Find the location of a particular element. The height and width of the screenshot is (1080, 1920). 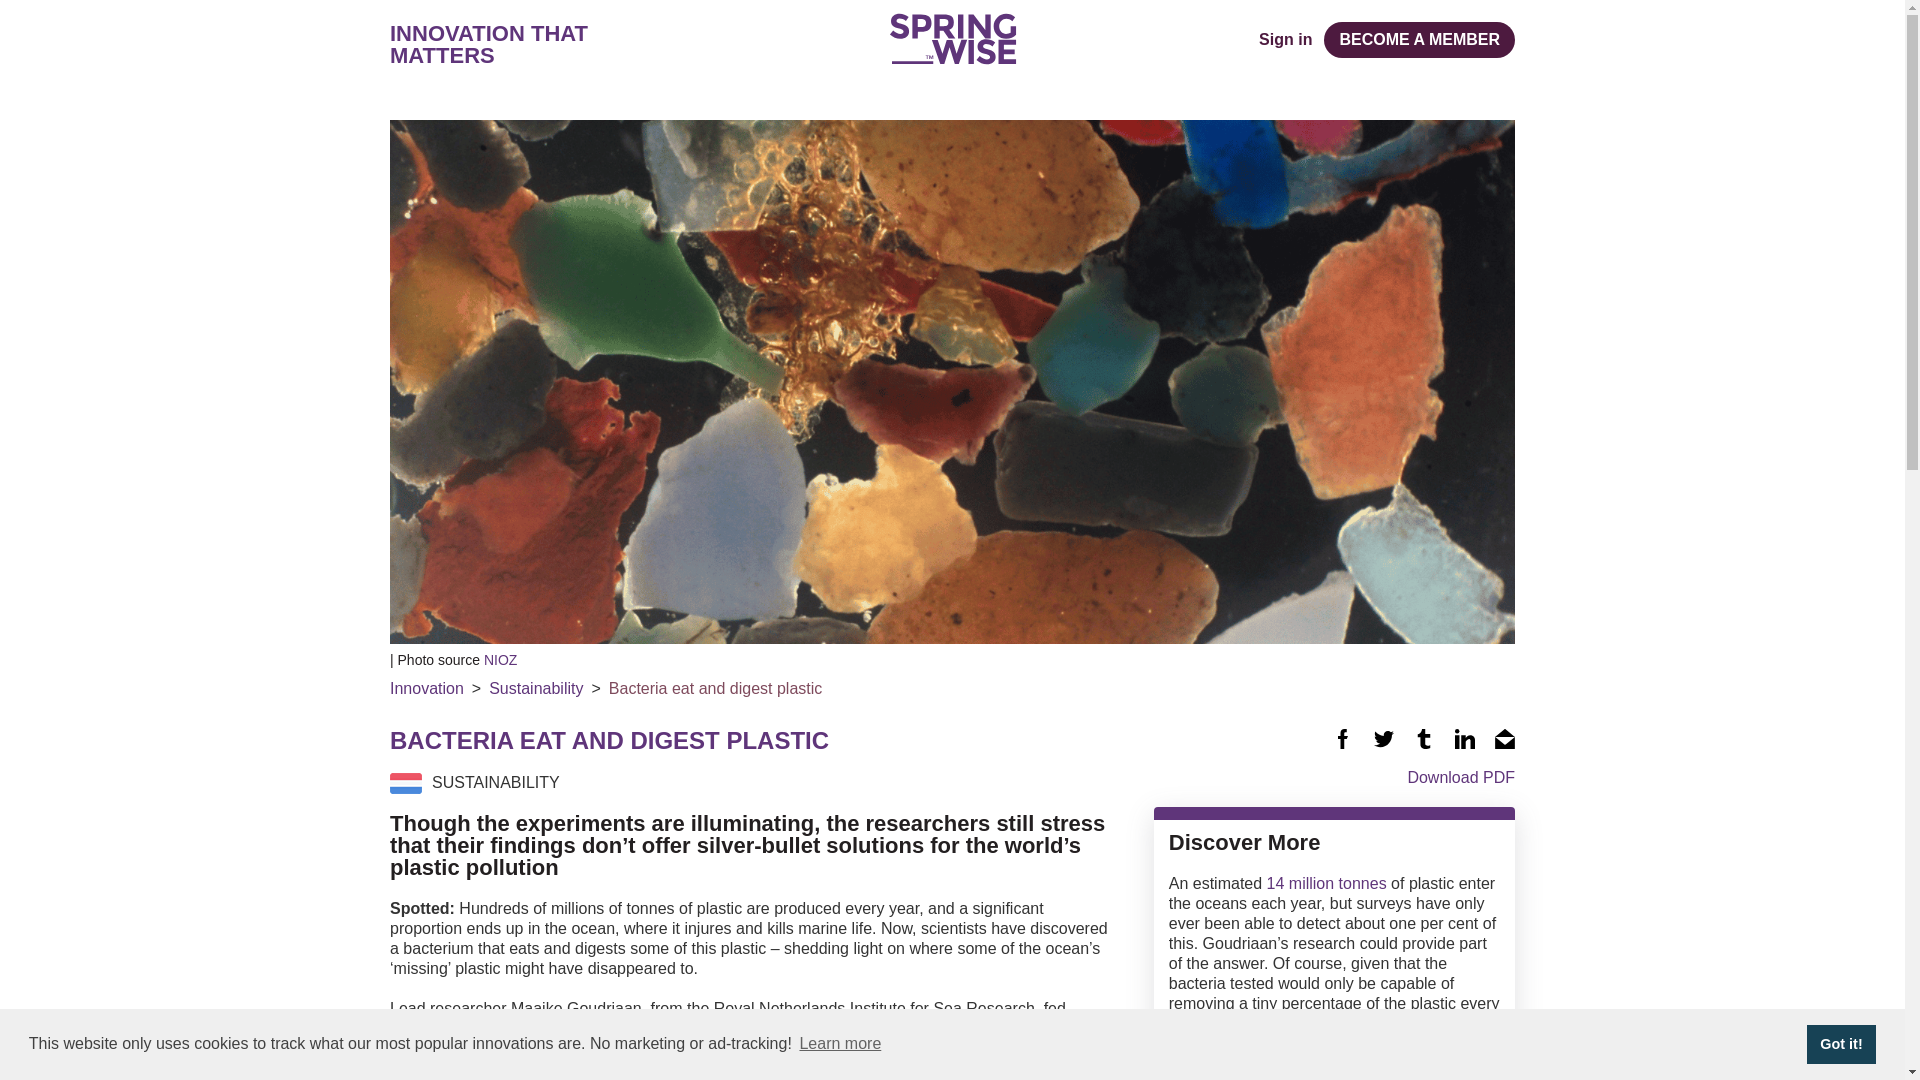

14 million tonnes is located at coordinates (1326, 882).